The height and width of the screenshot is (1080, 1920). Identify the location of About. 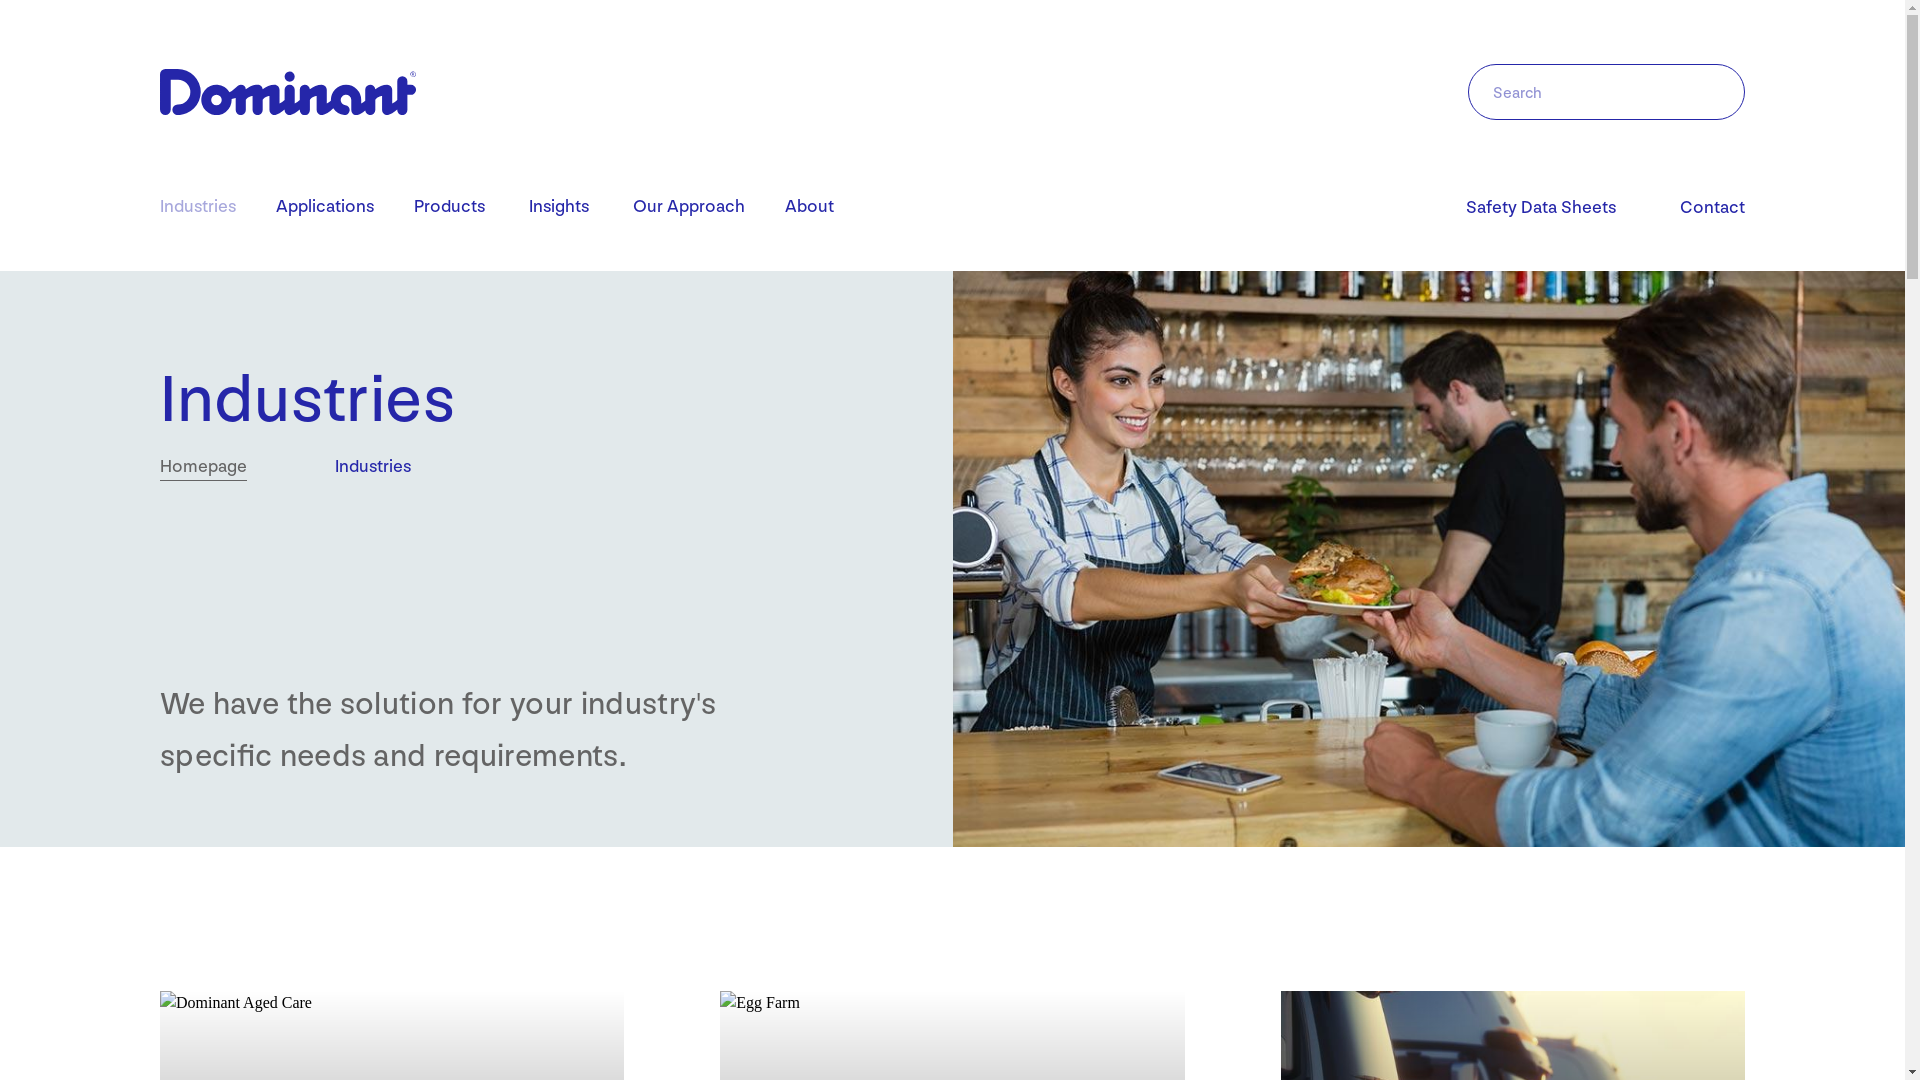
(810, 208).